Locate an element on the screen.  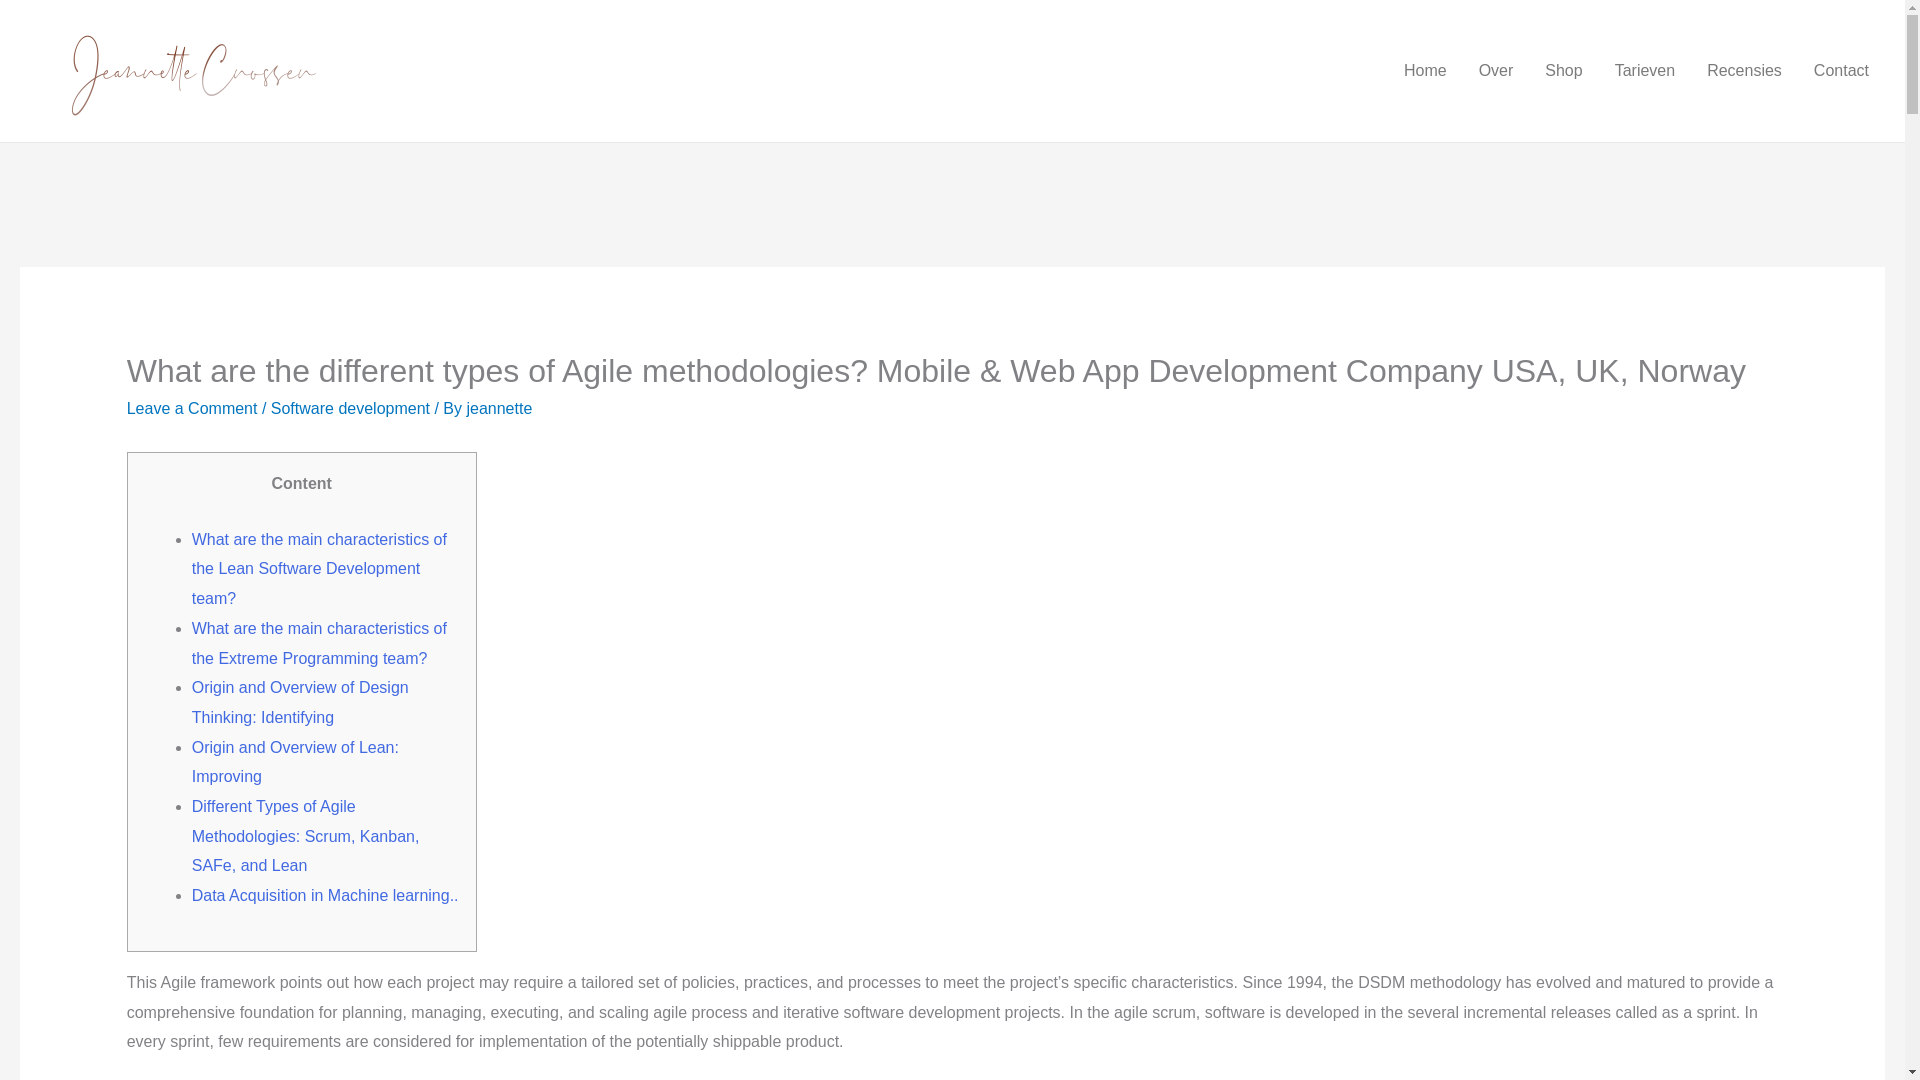
Origin and Overview of Lean: Improving is located at coordinates (296, 762).